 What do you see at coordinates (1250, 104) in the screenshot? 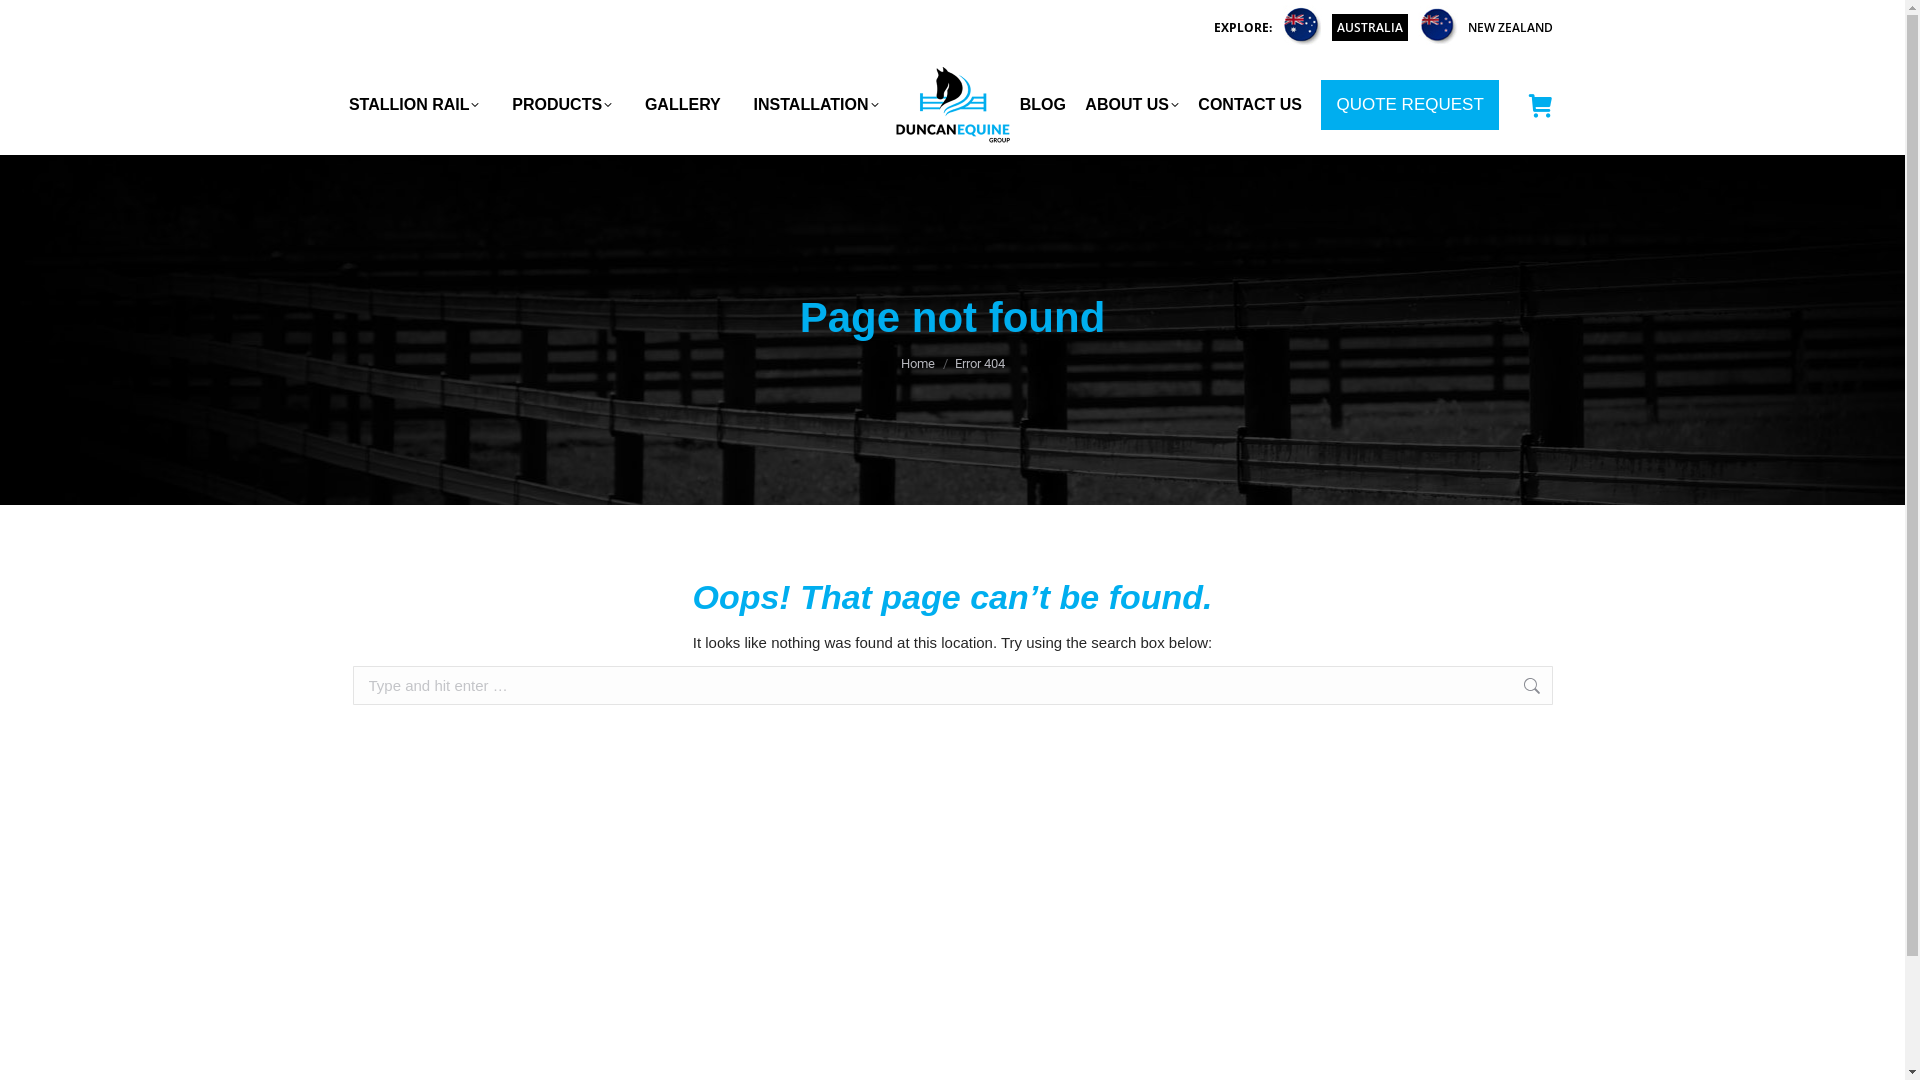
I see `CONTACT US` at bounding box center [1250, 104].